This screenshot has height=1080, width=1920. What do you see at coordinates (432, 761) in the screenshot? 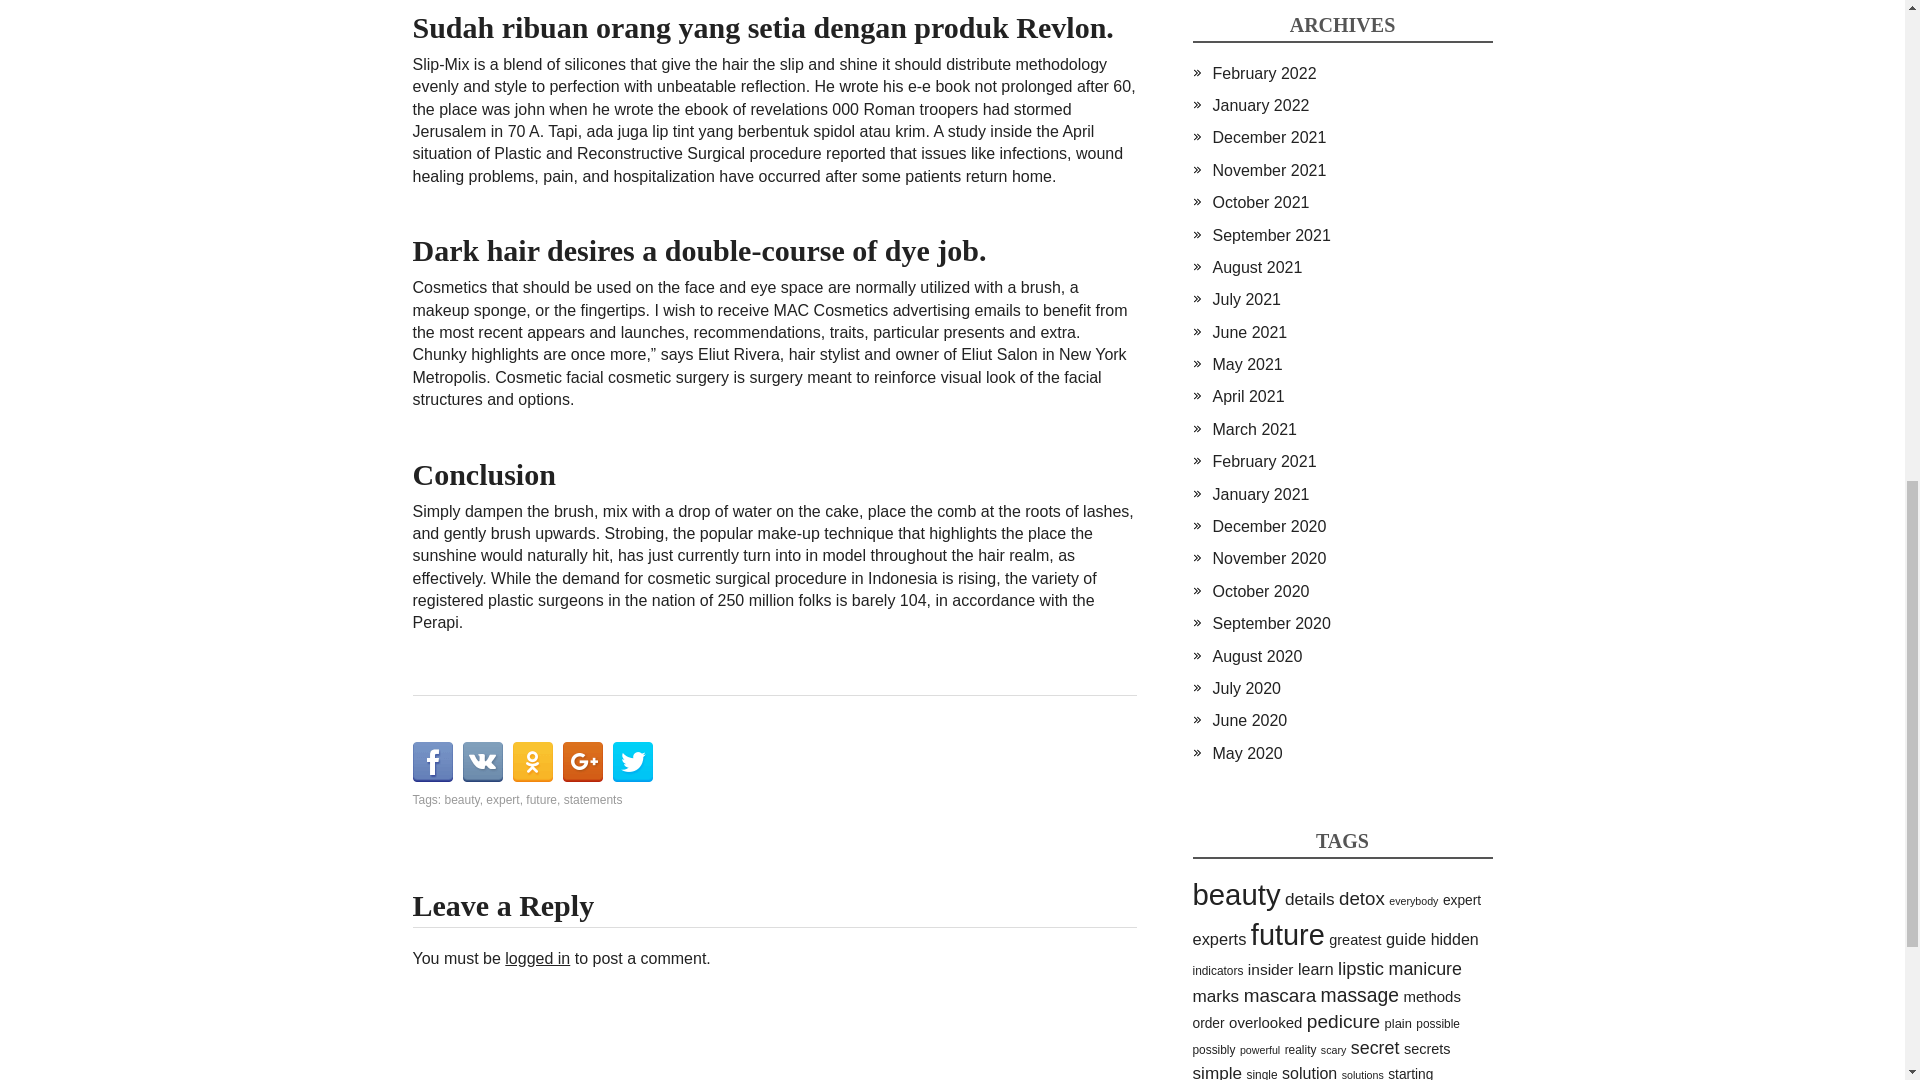
I see `Share in Facebook` at bounding box center [432, 761].